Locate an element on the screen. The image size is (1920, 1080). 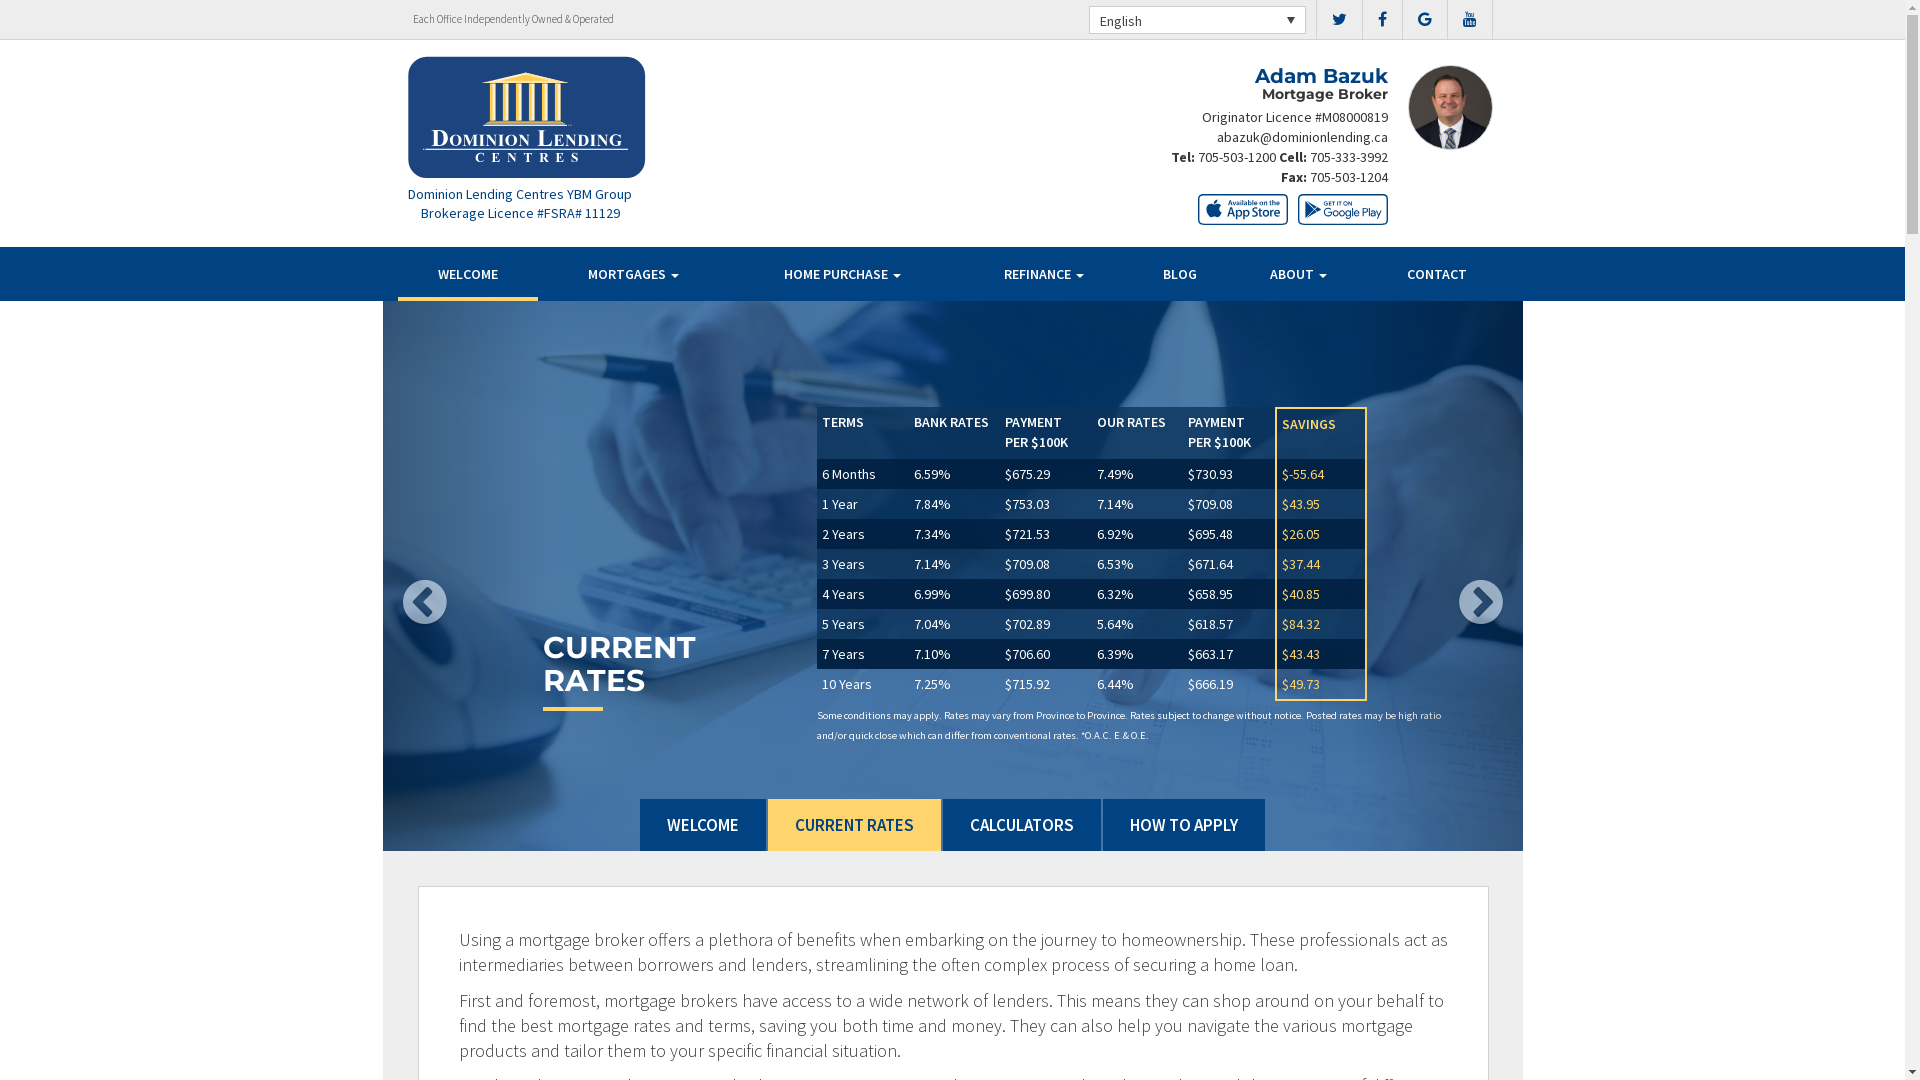
CALCULATORS is located at coordinates (1022, 825).